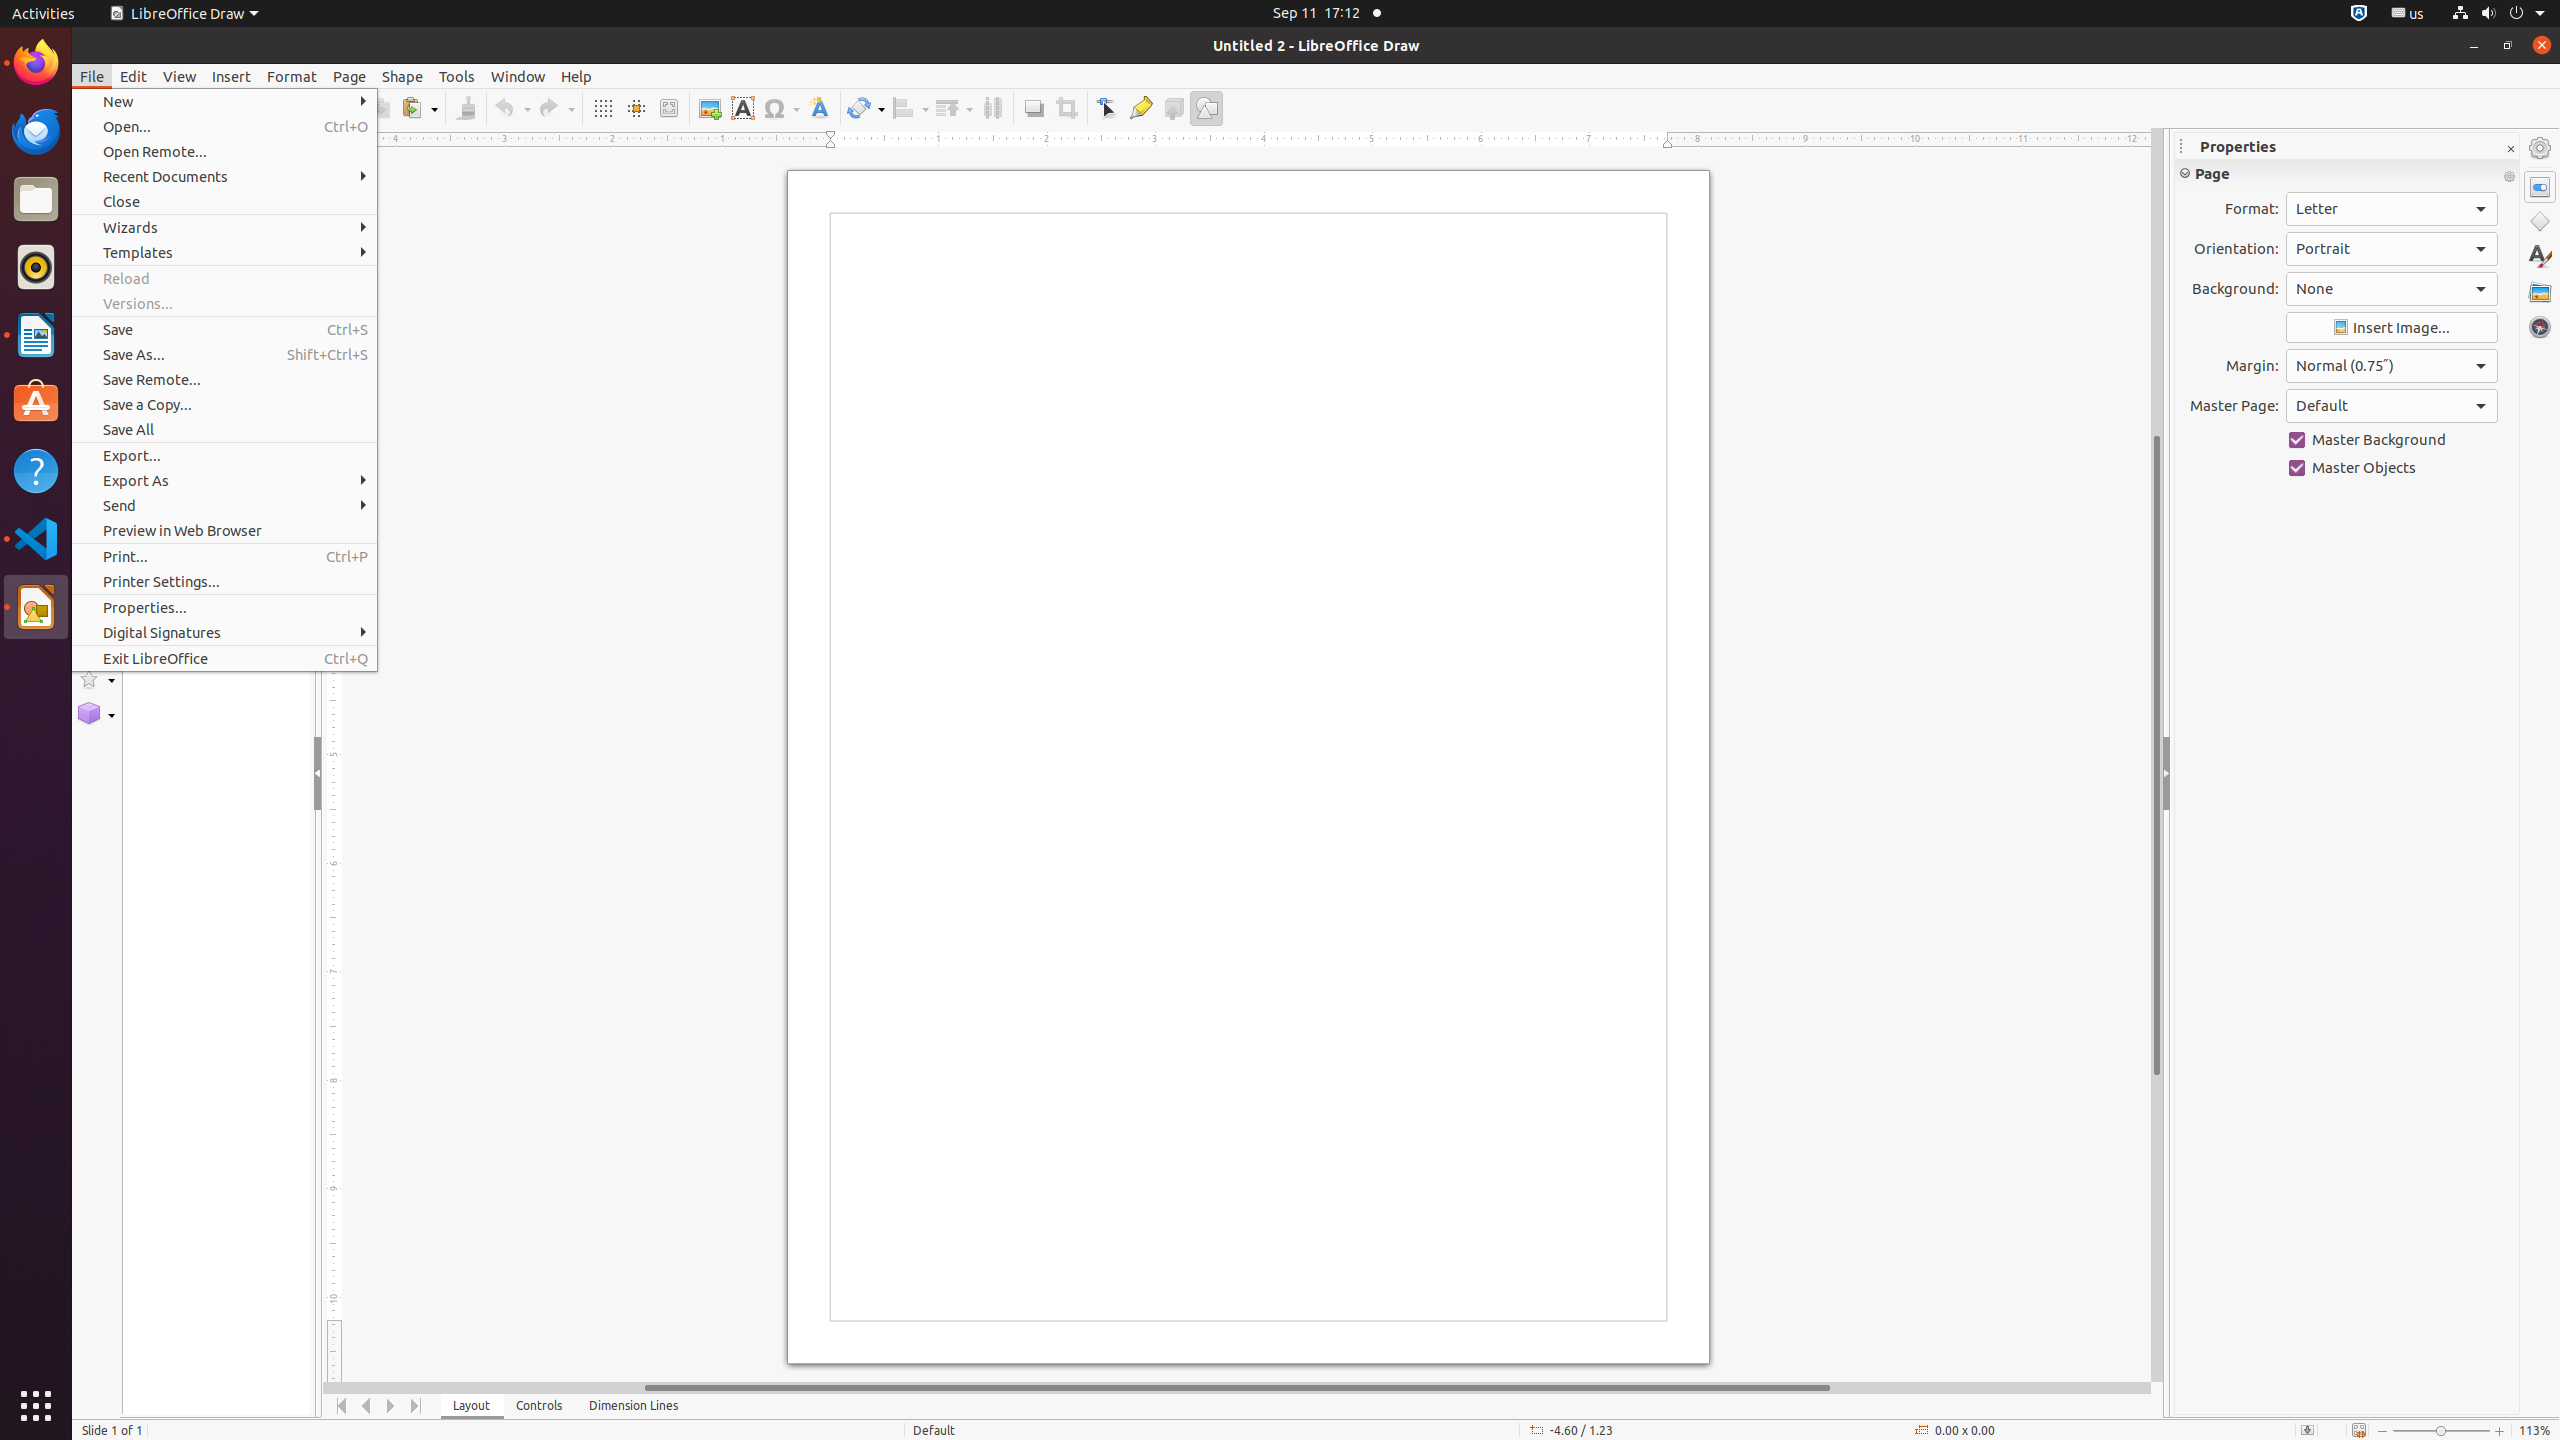 The height and width of the screenshot is (1440, 2560). What do you see at coordinates (2540, 187) in the screenshot?
I see `Properties` at bounding box center [2540, 187].